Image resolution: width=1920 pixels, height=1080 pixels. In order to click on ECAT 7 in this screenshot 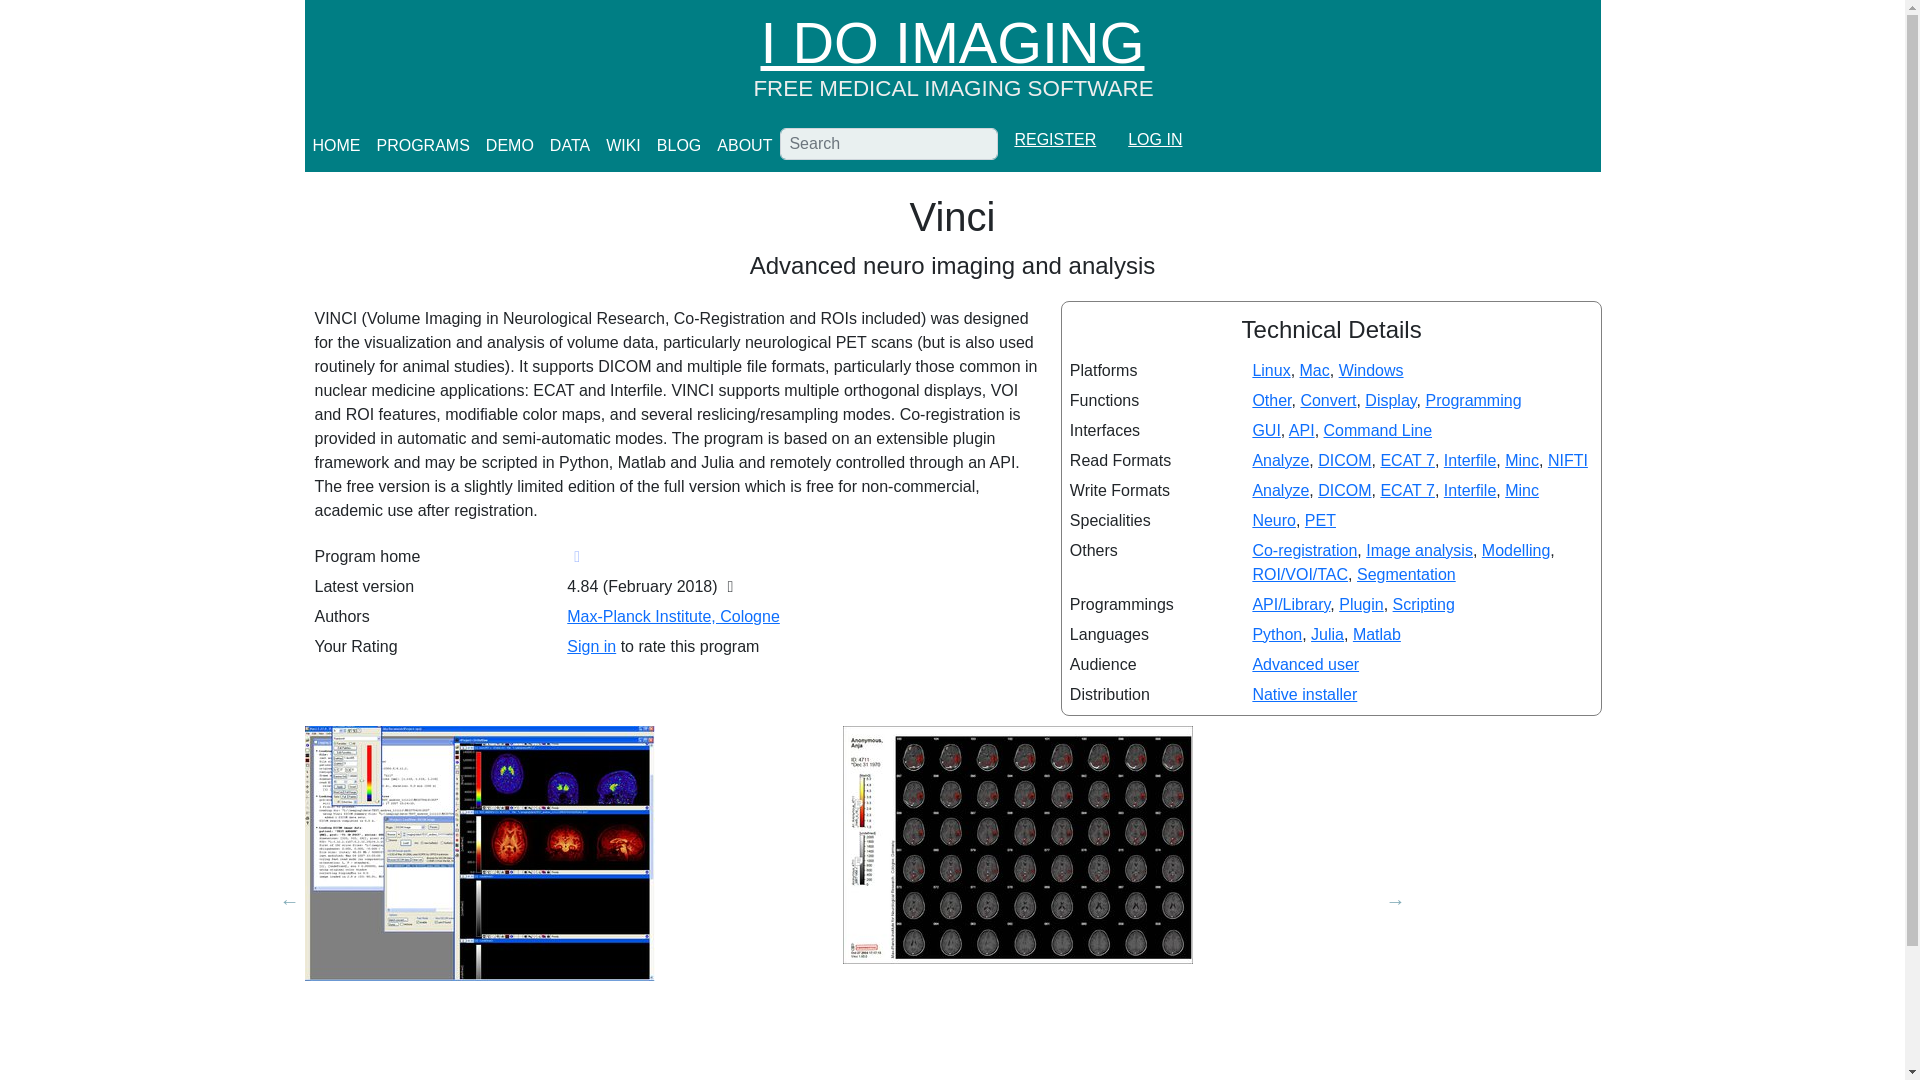, I will do `click(1407, 490)`.